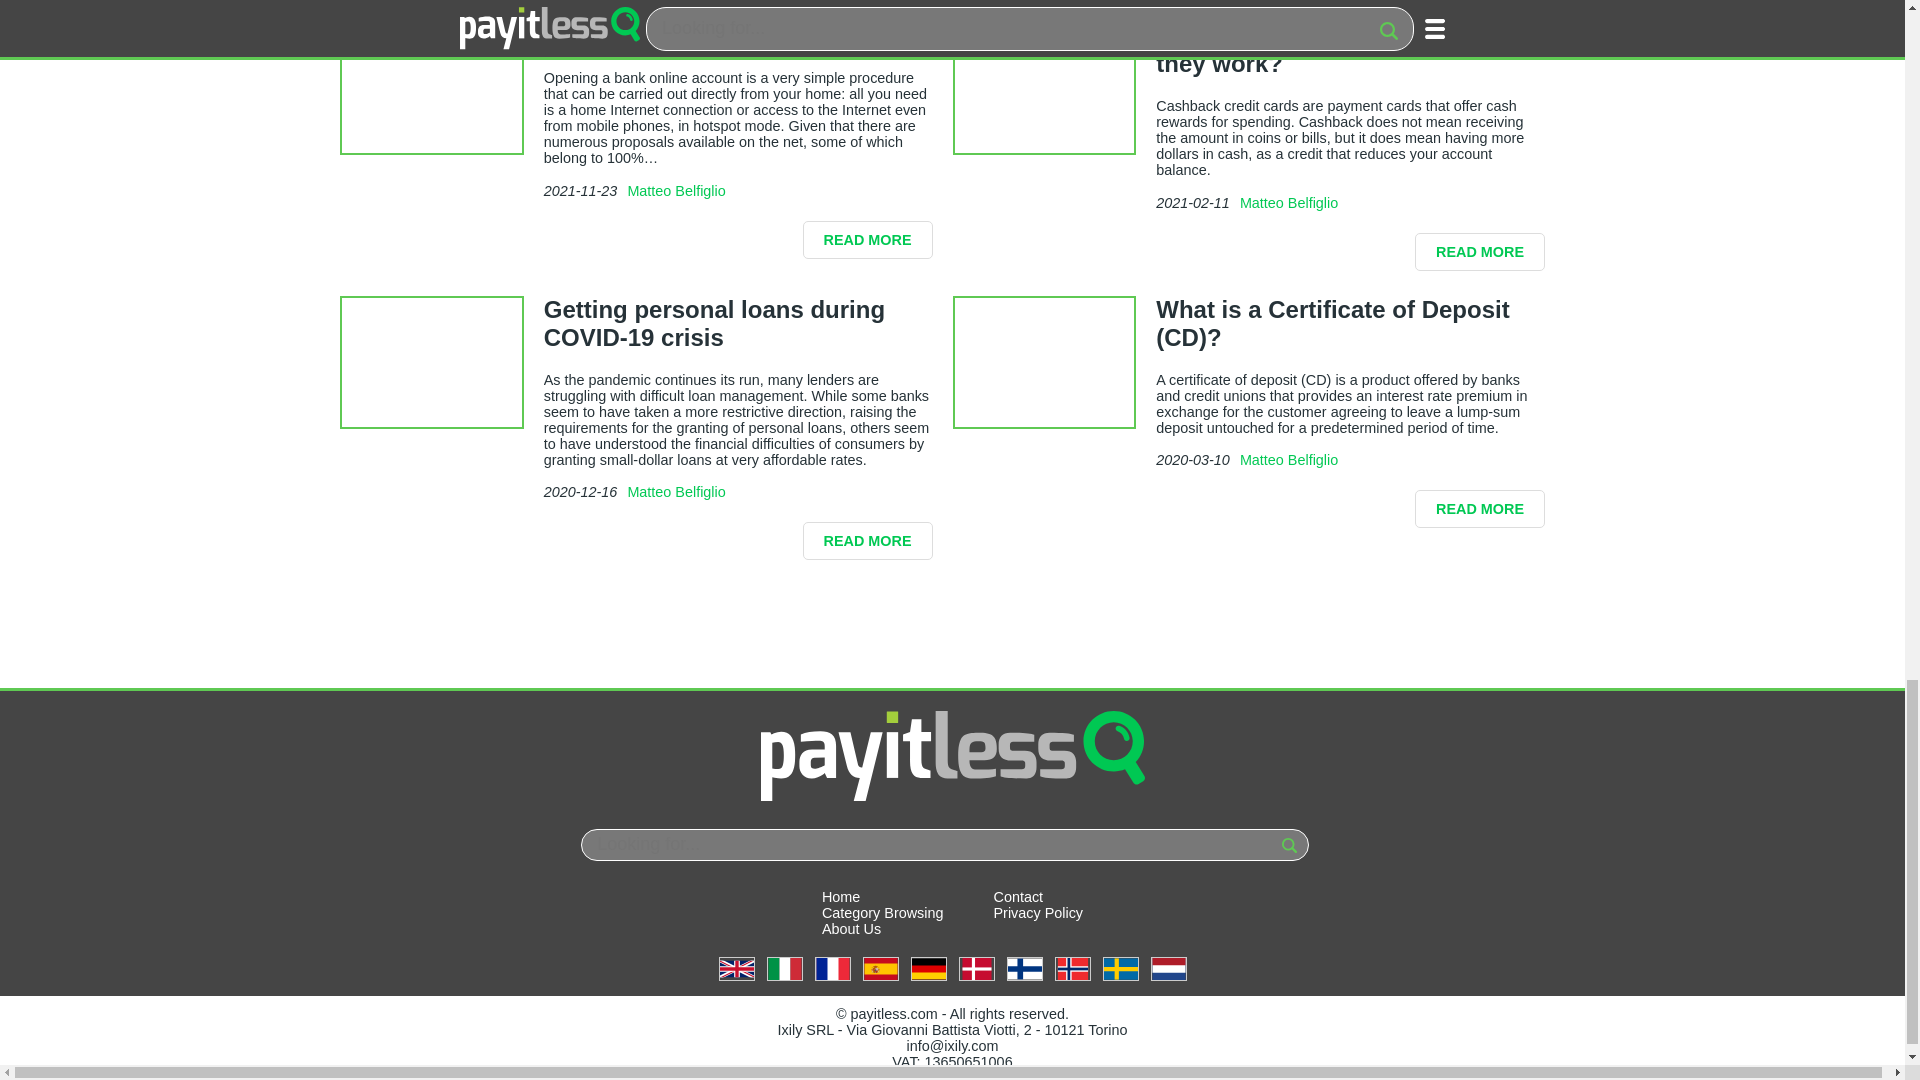 This screenshot has height=1080, width=1920. What do you see at coordinates (1480, 252) in the screenshot?
I see `READ MORE` at bounding box center [1480, 252].